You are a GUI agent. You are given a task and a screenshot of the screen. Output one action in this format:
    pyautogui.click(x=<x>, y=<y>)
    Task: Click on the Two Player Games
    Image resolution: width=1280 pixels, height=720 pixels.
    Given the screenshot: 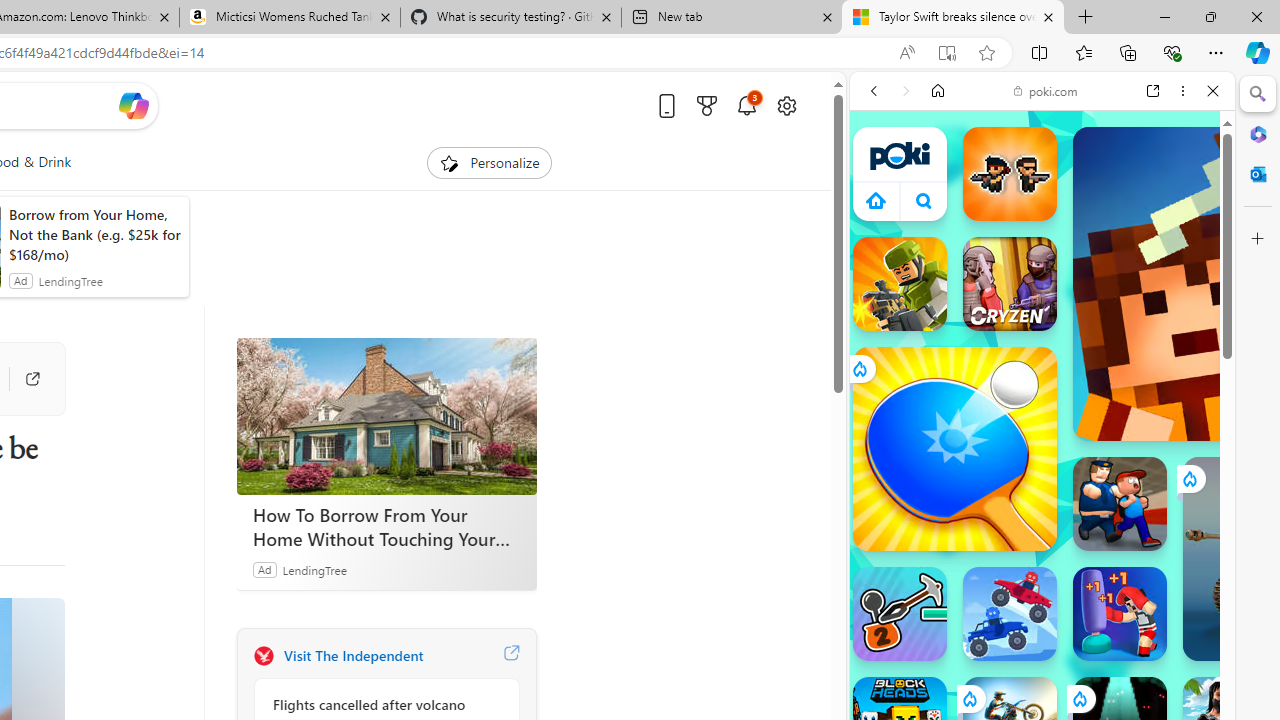 What is the action you would take?
    pyautogui.click(x=1042, y=568)
    